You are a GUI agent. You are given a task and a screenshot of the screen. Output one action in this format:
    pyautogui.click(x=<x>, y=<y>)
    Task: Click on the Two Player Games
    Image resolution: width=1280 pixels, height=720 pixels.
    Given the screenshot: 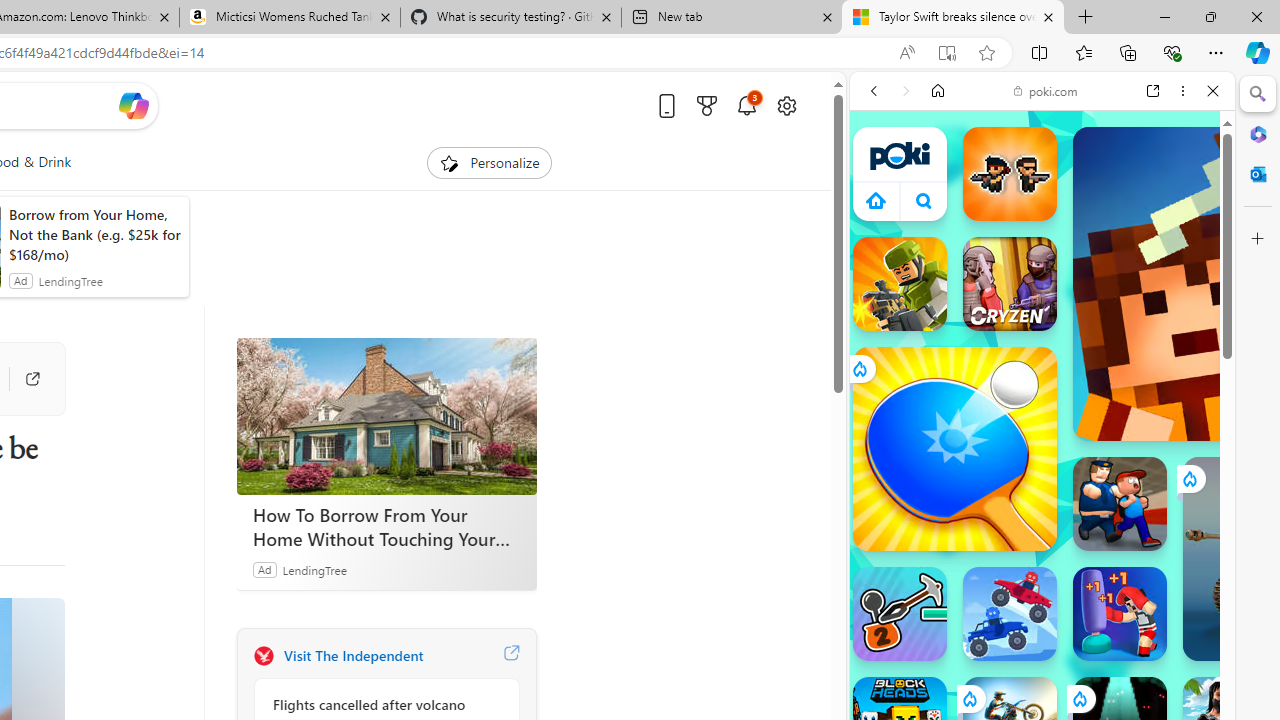 What is the action you would take?
    pyautogui.click(x=1042, y=568)
    